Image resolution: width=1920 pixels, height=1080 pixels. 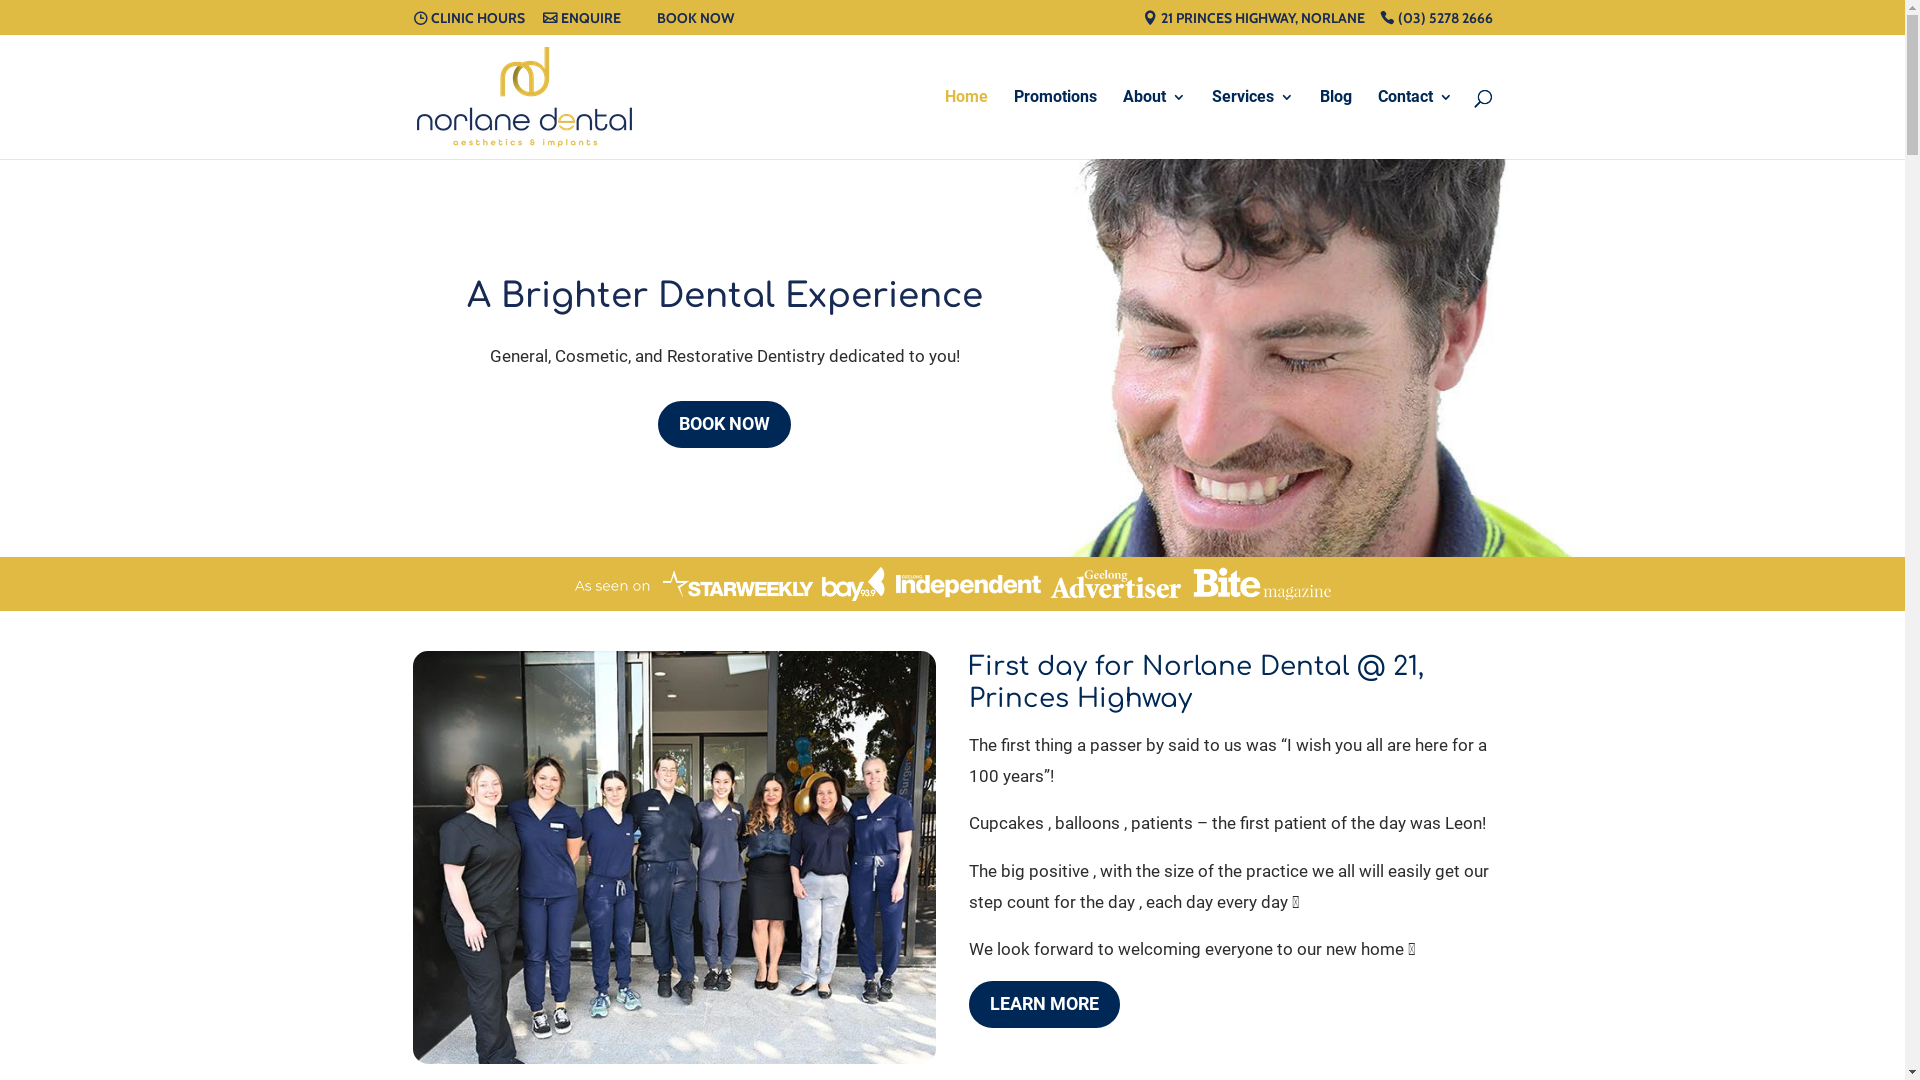 What do you see at coordinates (1154, 124) in the screenshot?
I see `About` at bounding box center [1154, 124].